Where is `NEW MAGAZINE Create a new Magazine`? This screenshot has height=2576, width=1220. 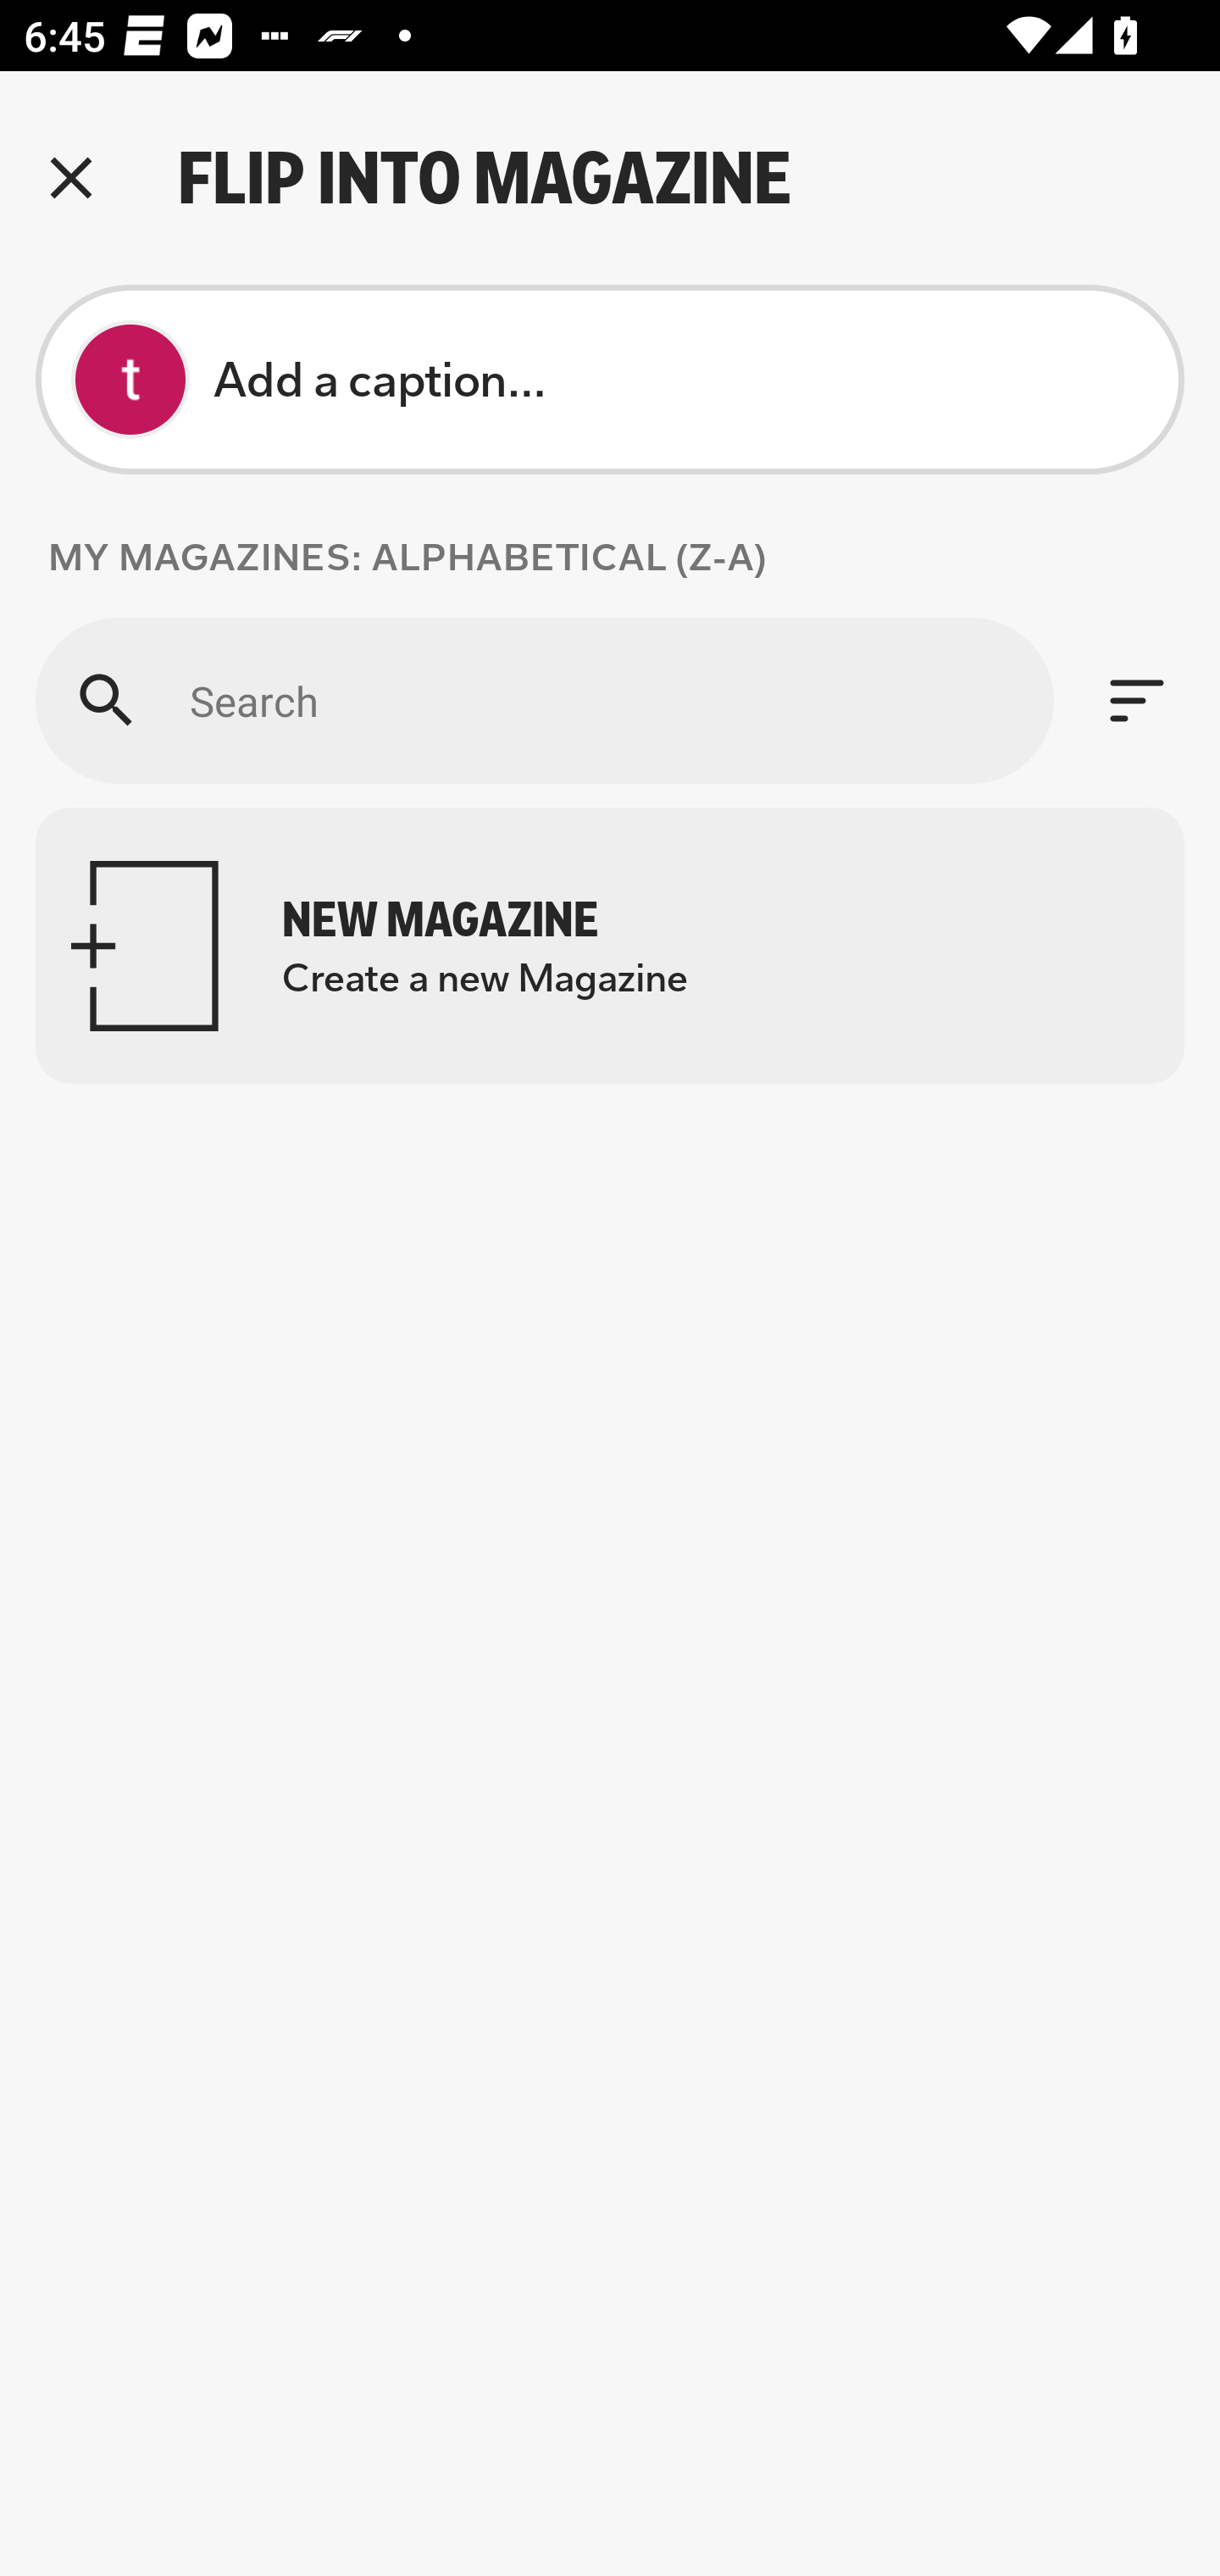 NEW MAGAZINE Create a new Magazine is located at coordinates (610, 946).